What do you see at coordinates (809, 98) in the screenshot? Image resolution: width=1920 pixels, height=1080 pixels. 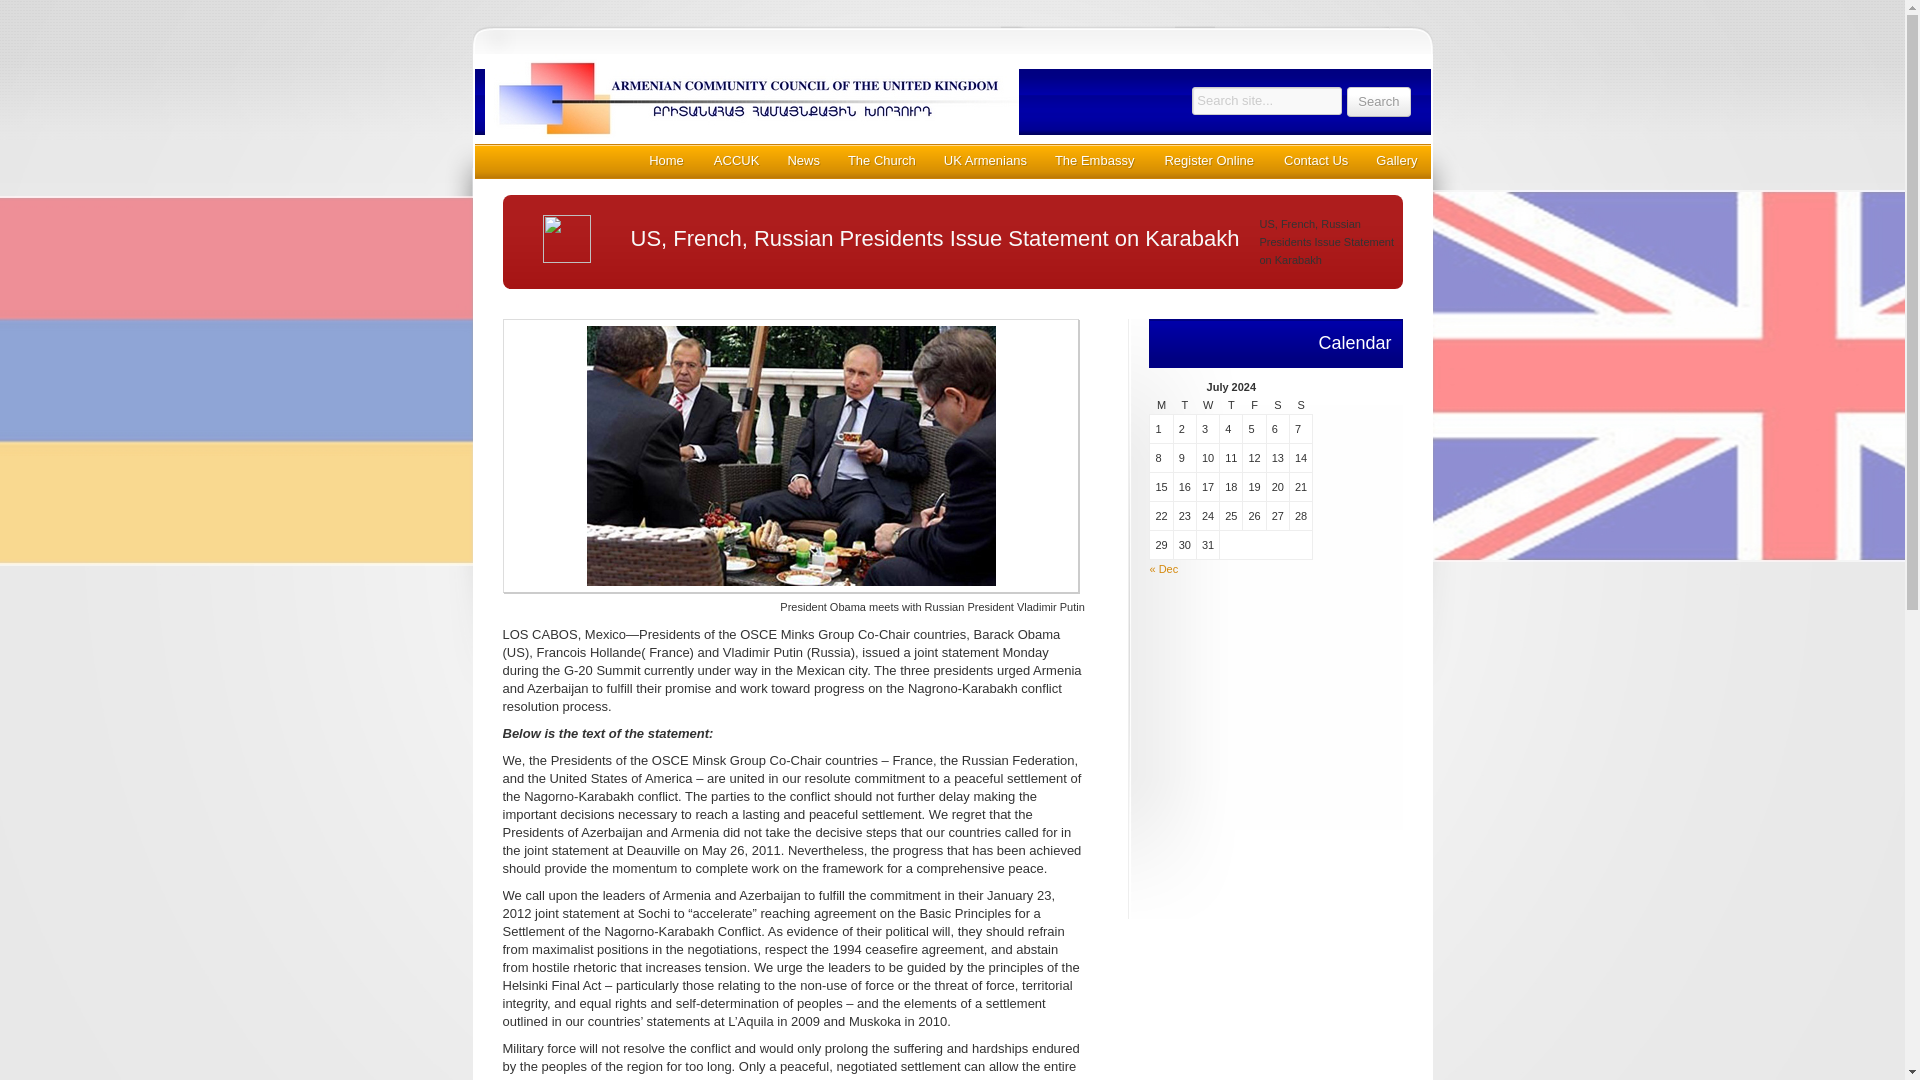 I see `Armenian Community Council of the United Kingdom` at bounding box center [809, 98].